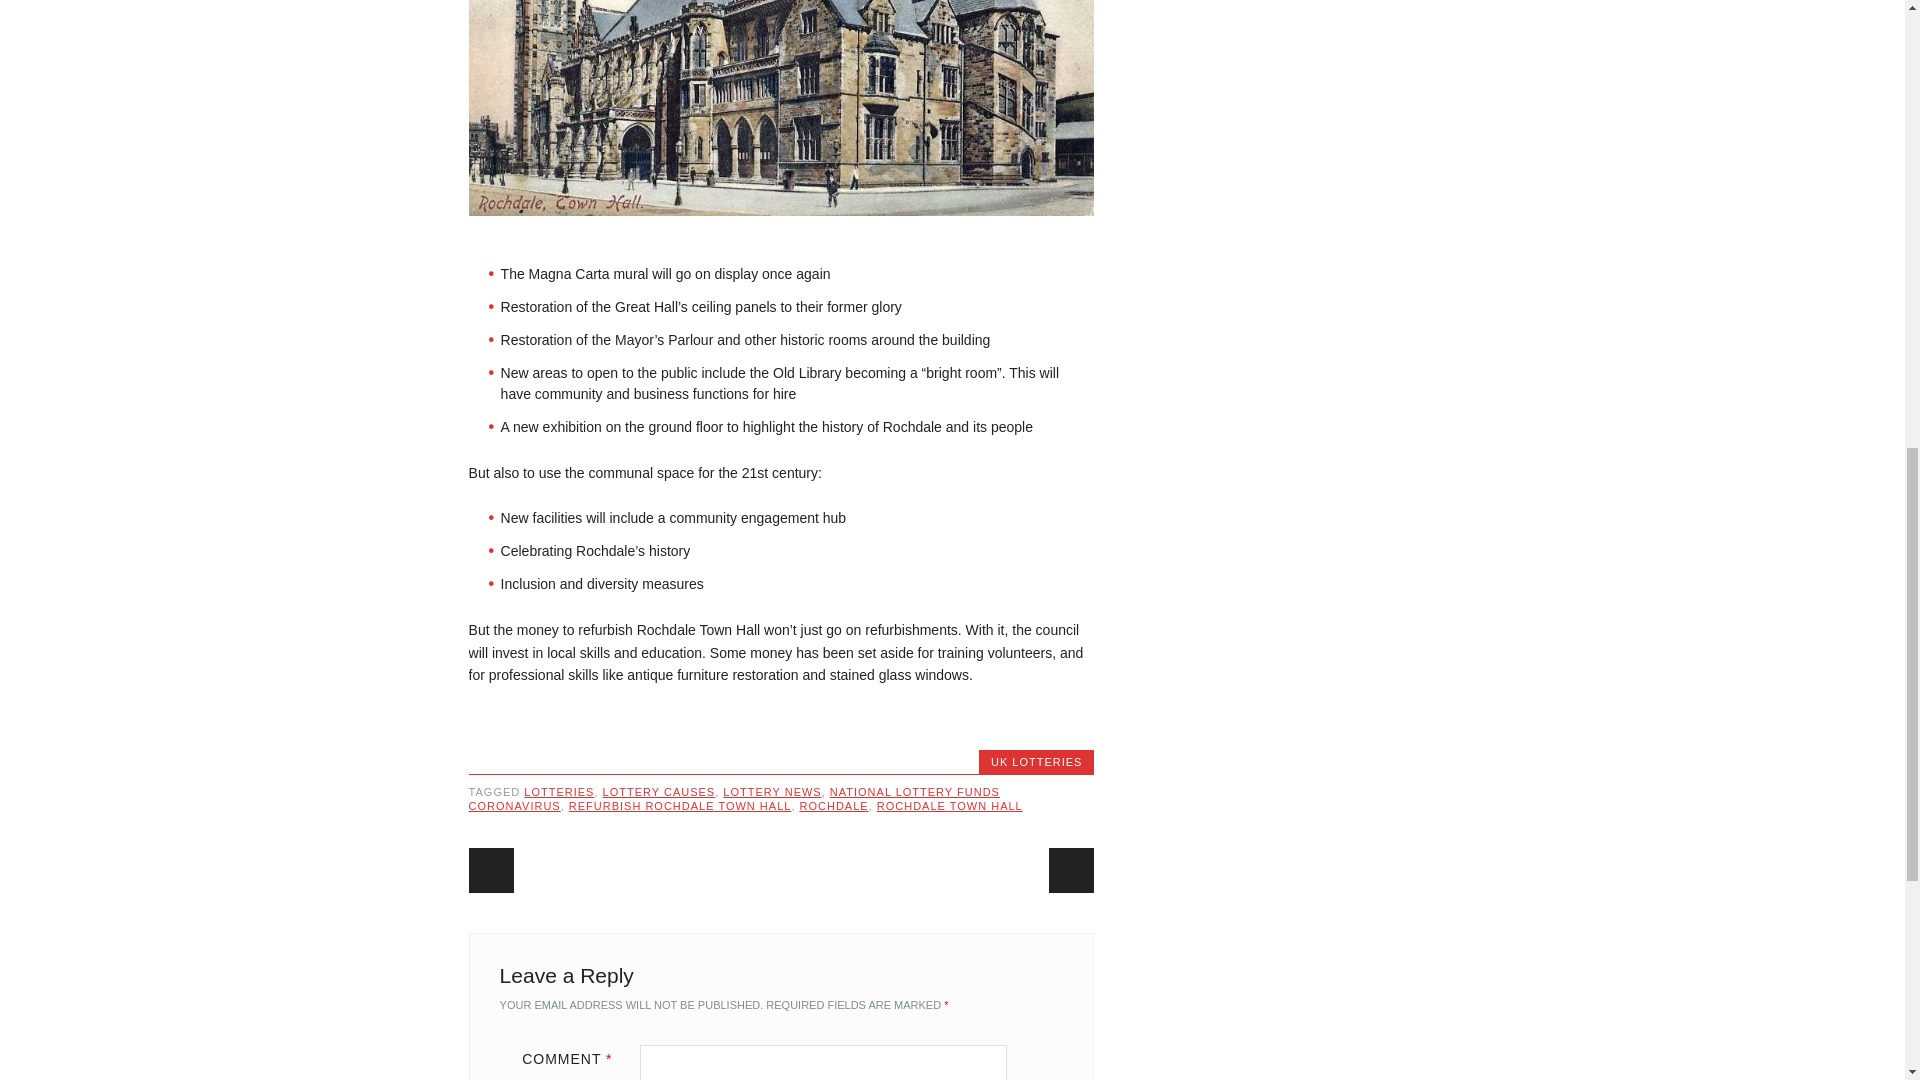  I want to click on NATIONAL LOTTERY FUNDS CORONAVIRUS, so click(734, 799).